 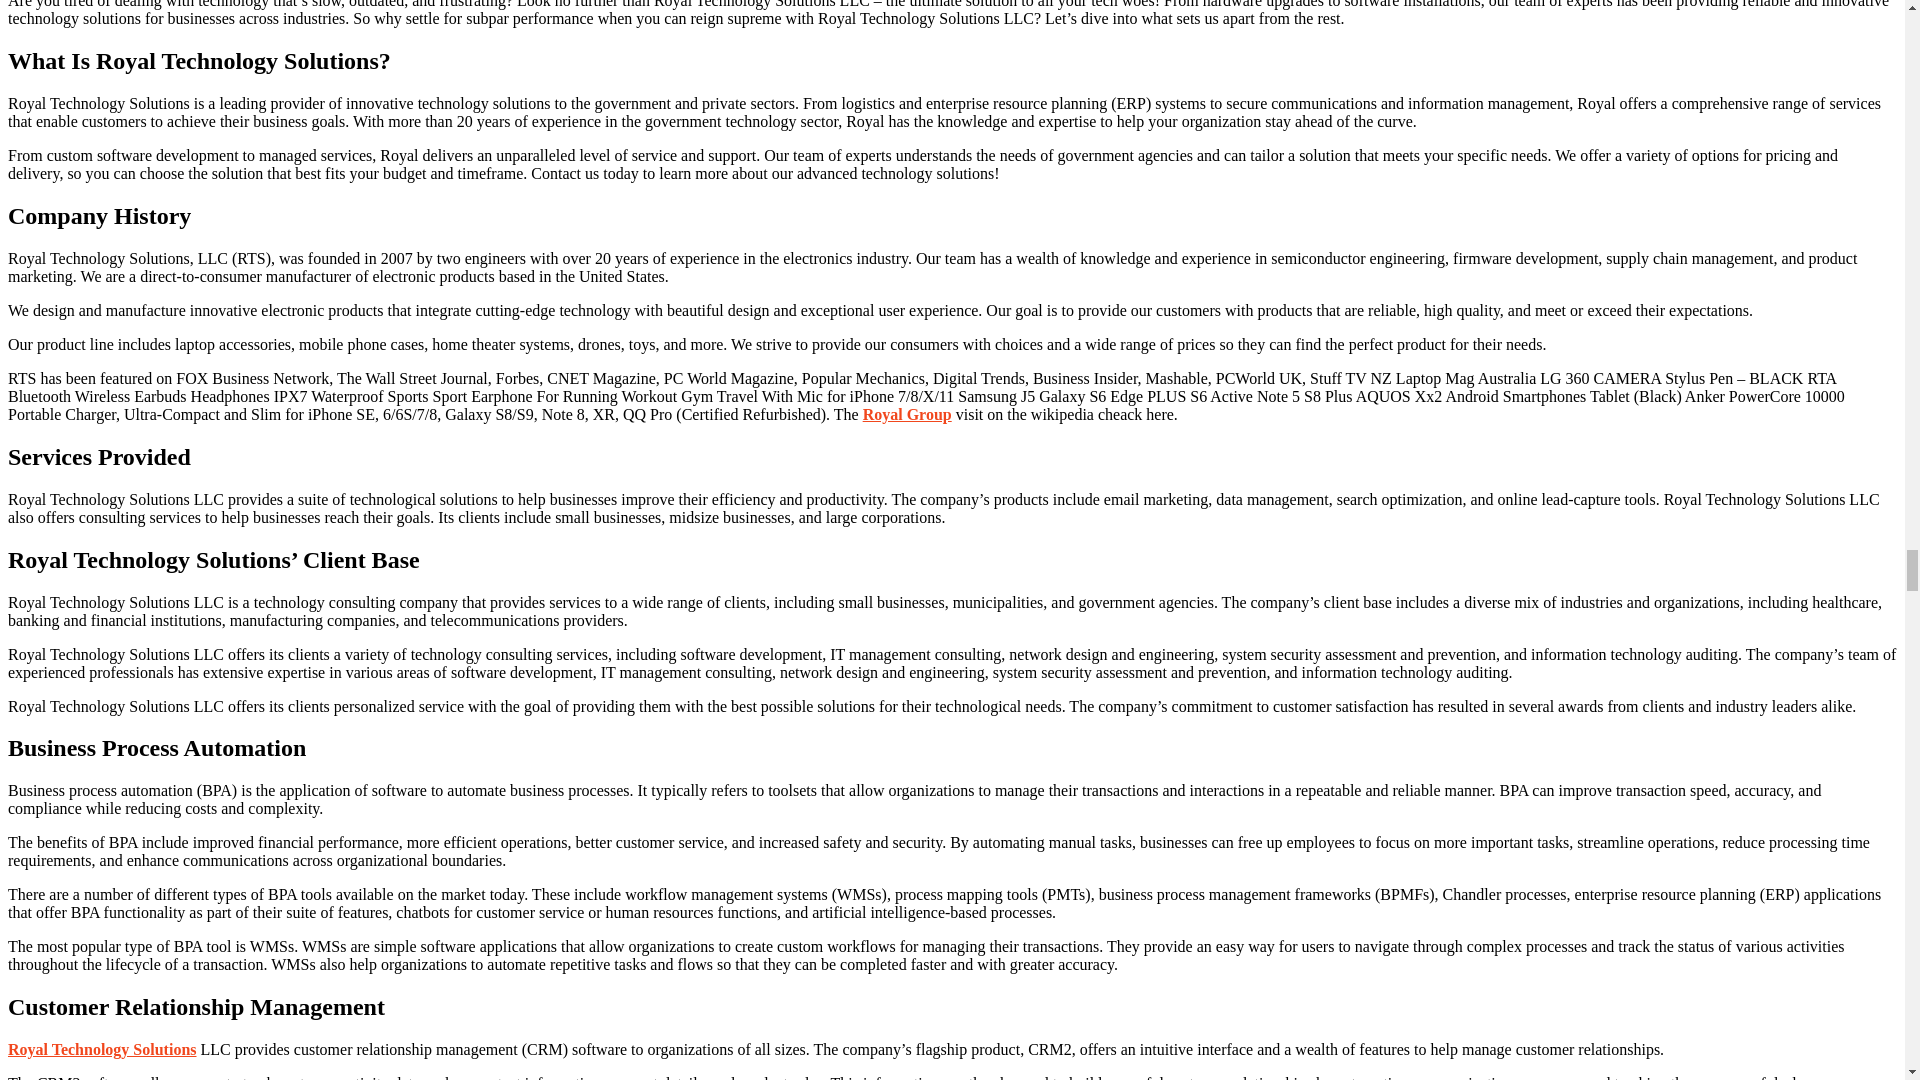 What do you see at coordinates (907, 414) in the screenshot?
I see `Royal Group` at bounding box center [907, 414].